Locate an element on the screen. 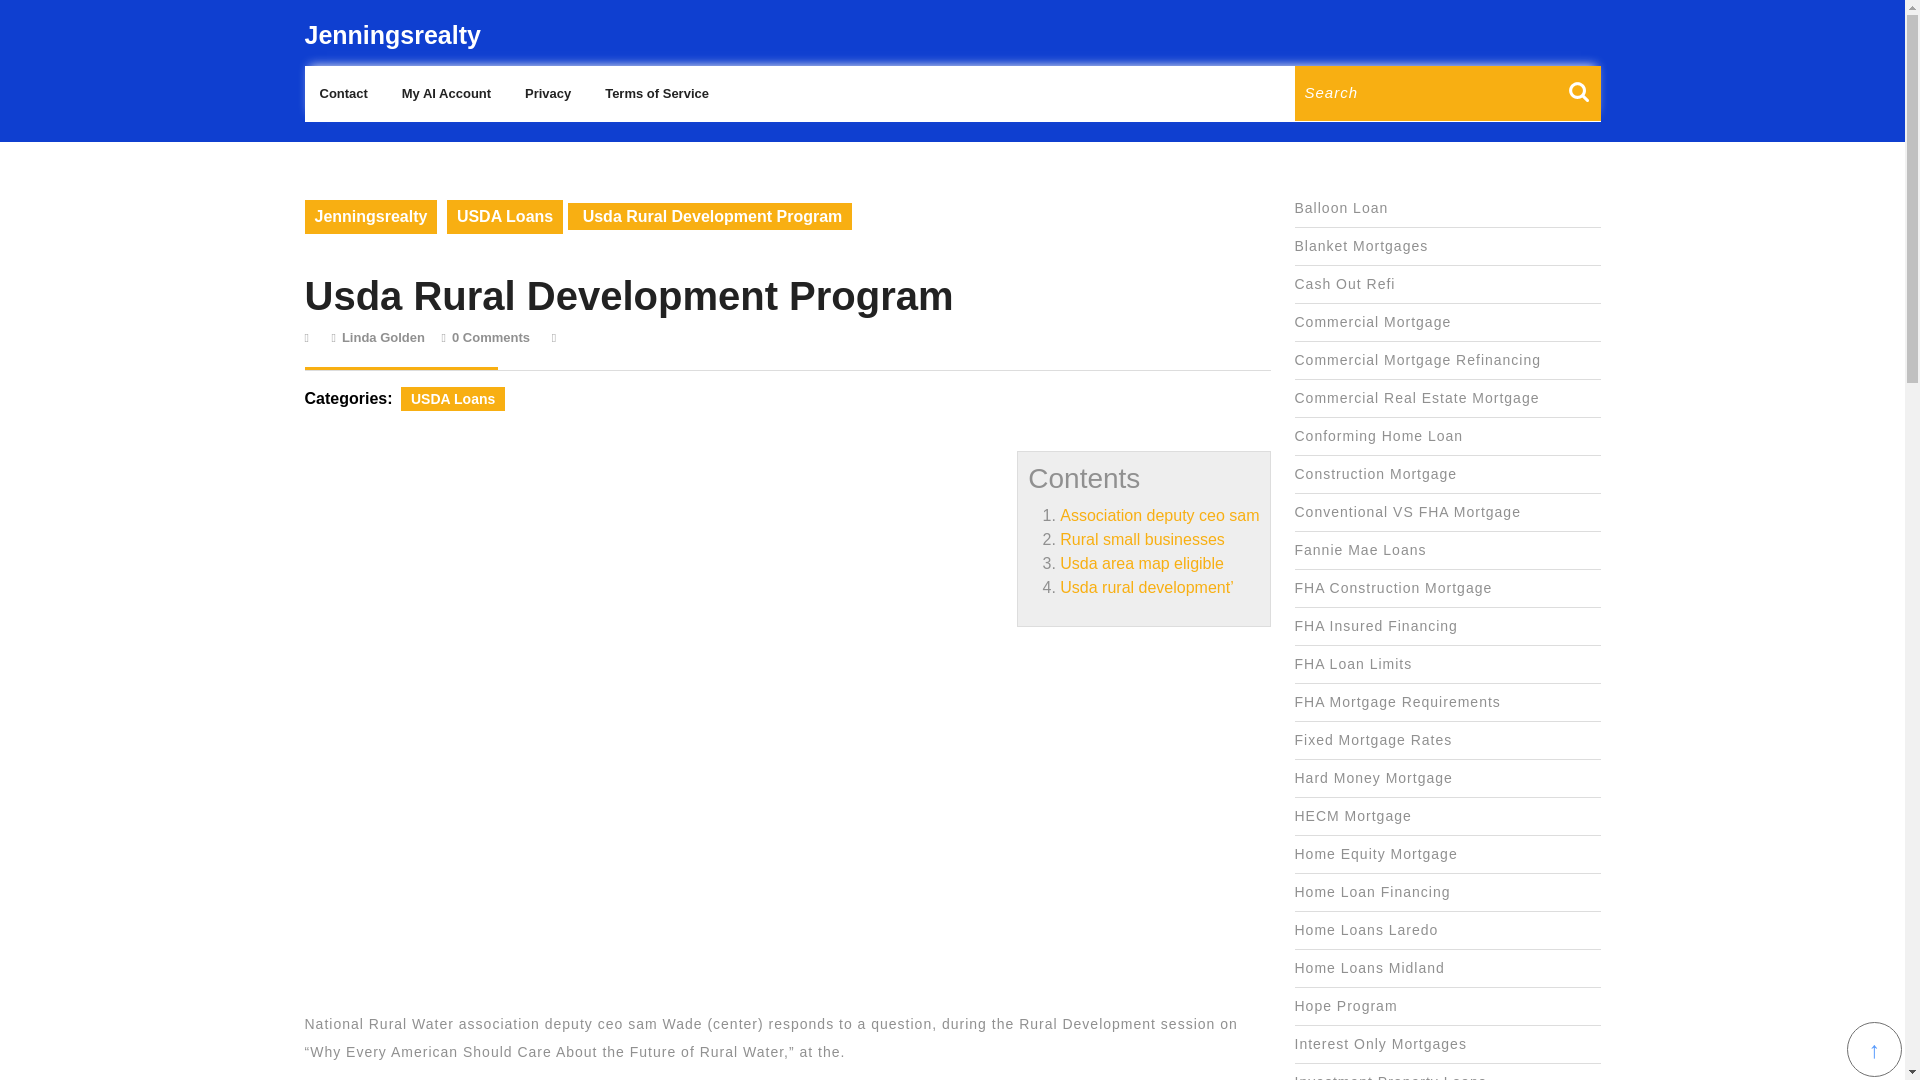 The width and height of the screenshot is (1920, 1080). Contact is located at coordinates (342, 94).